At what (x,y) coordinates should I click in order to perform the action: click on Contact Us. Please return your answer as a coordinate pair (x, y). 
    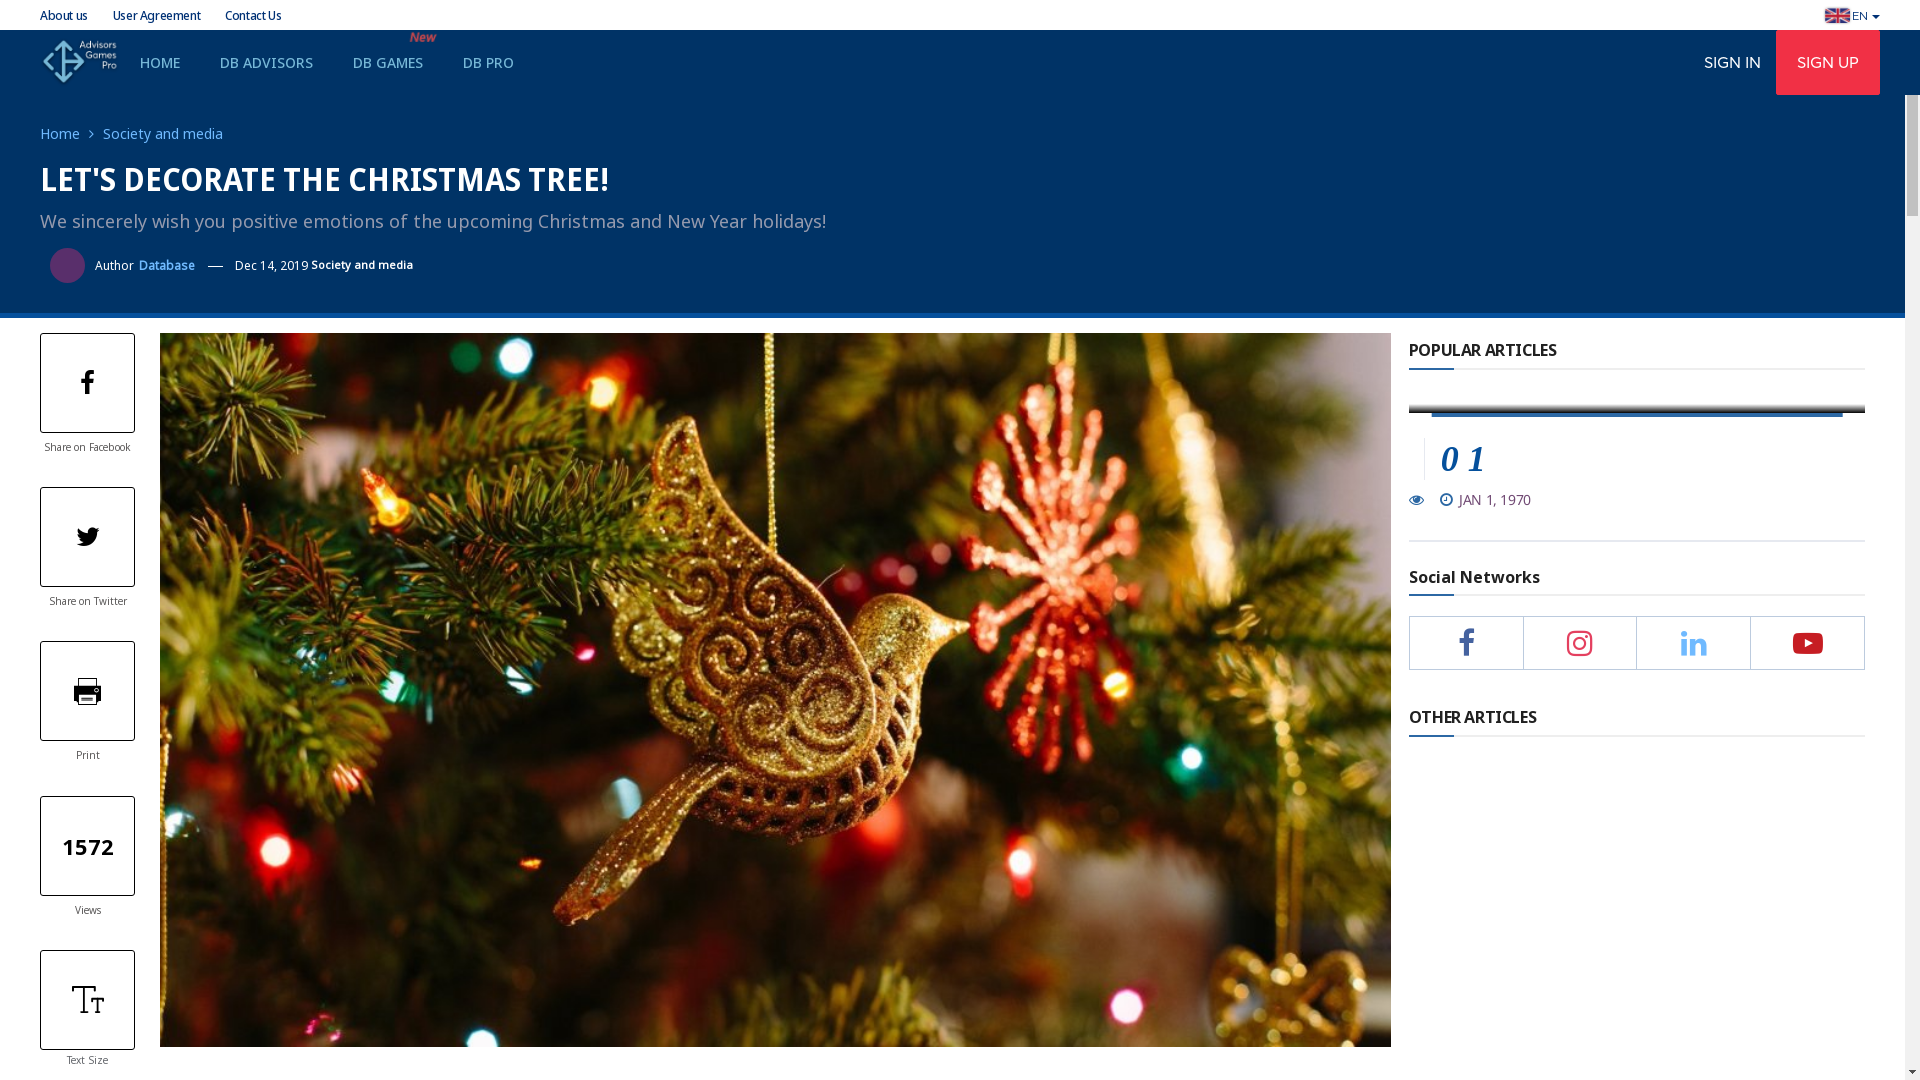
    Looking at the image, I should click on (253, 16).